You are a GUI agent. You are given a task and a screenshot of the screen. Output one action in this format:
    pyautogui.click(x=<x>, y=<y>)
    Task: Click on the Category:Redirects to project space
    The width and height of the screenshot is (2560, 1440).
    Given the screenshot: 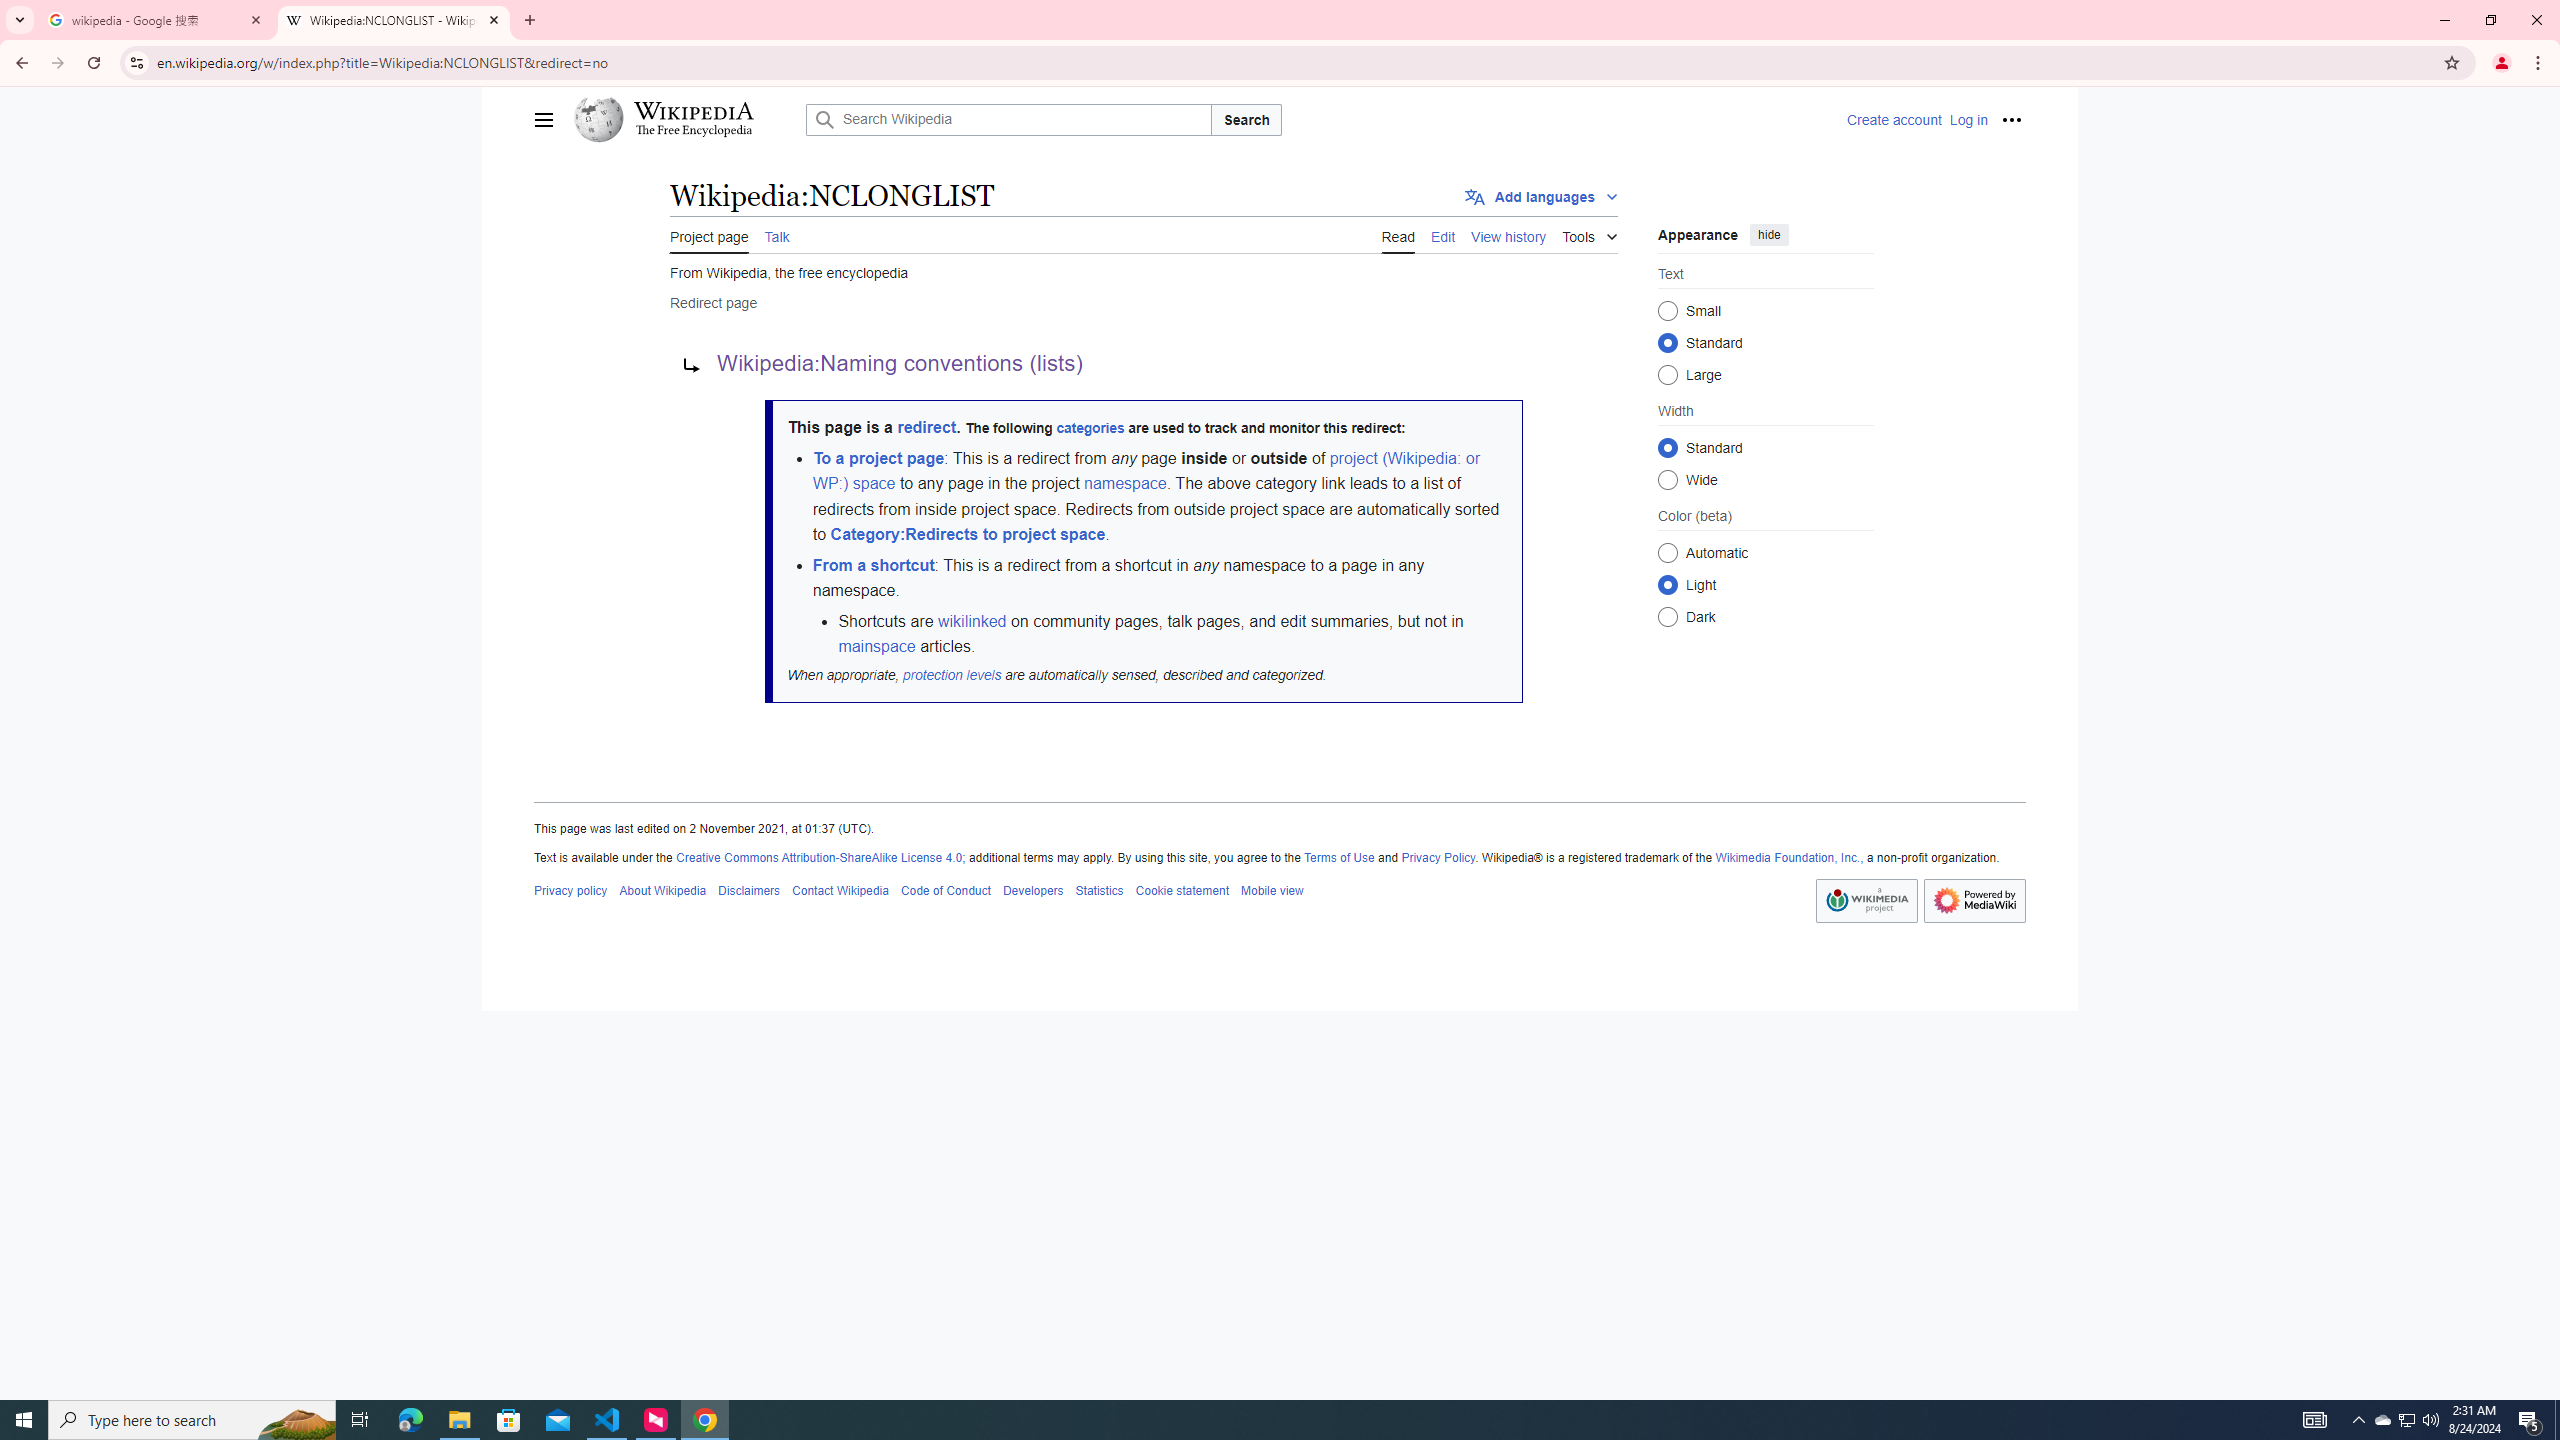 What is the action you would take?
    pyautogui.click(x=967, y=534)
    